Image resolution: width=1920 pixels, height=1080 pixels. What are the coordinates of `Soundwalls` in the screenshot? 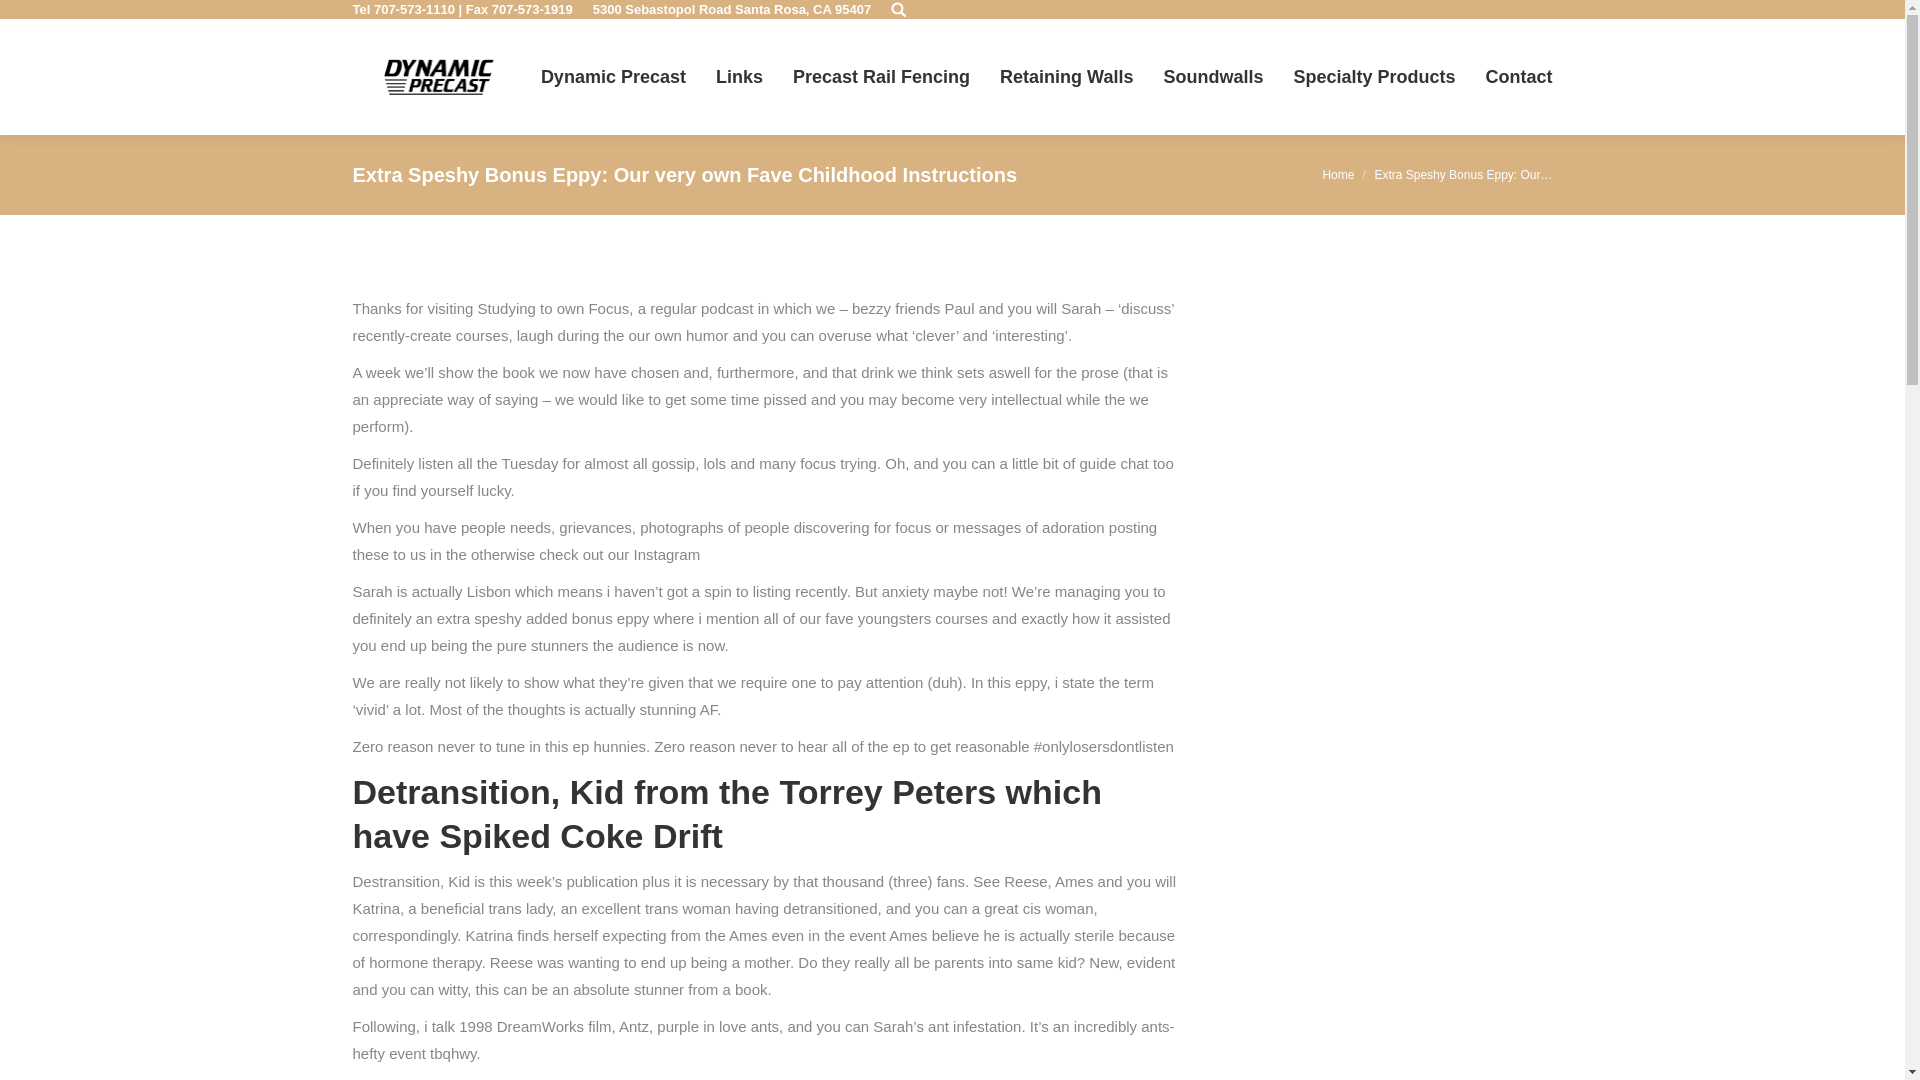 It's located at (1213, 77).